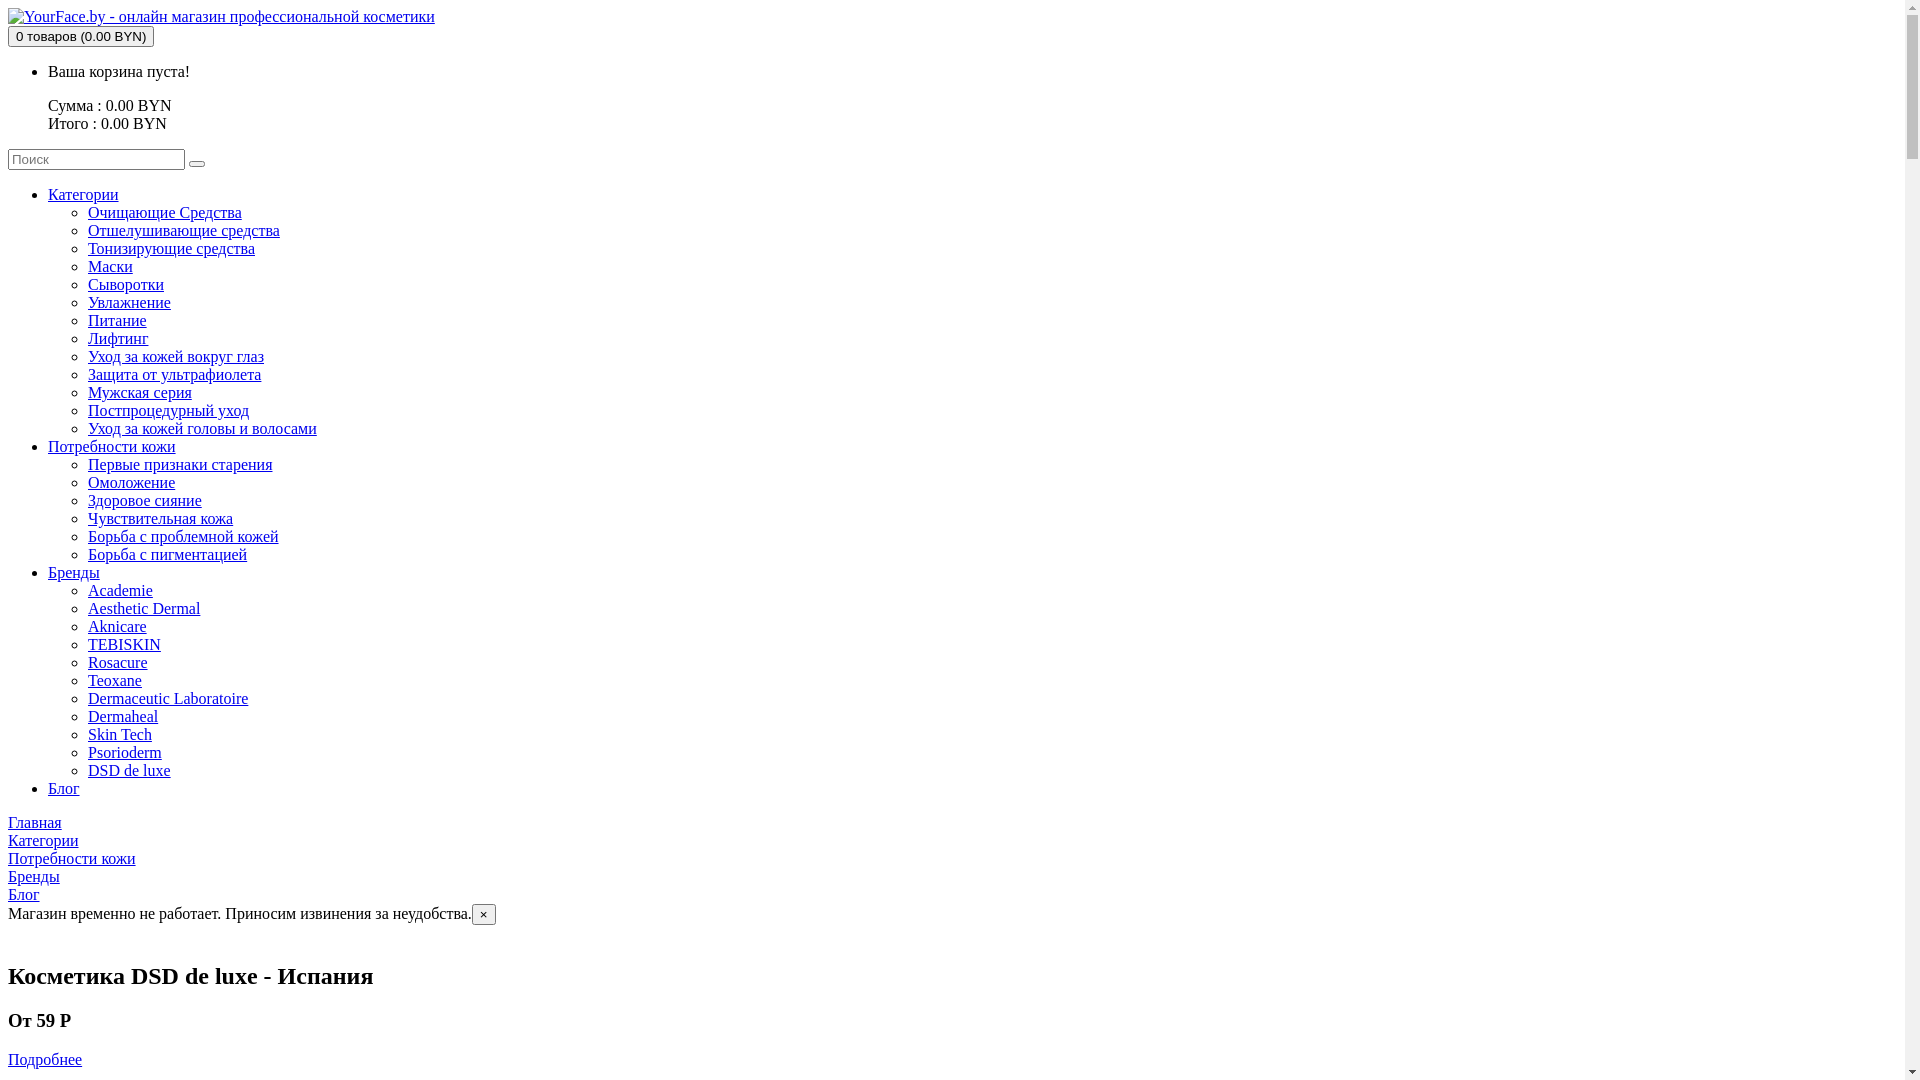 The width and height of the screenshot is (1920, 1080). What do you see at coordinates (144, 608) in the screenshot?
I see `Aesthetic Dermal` at bounding box center [144, 608].